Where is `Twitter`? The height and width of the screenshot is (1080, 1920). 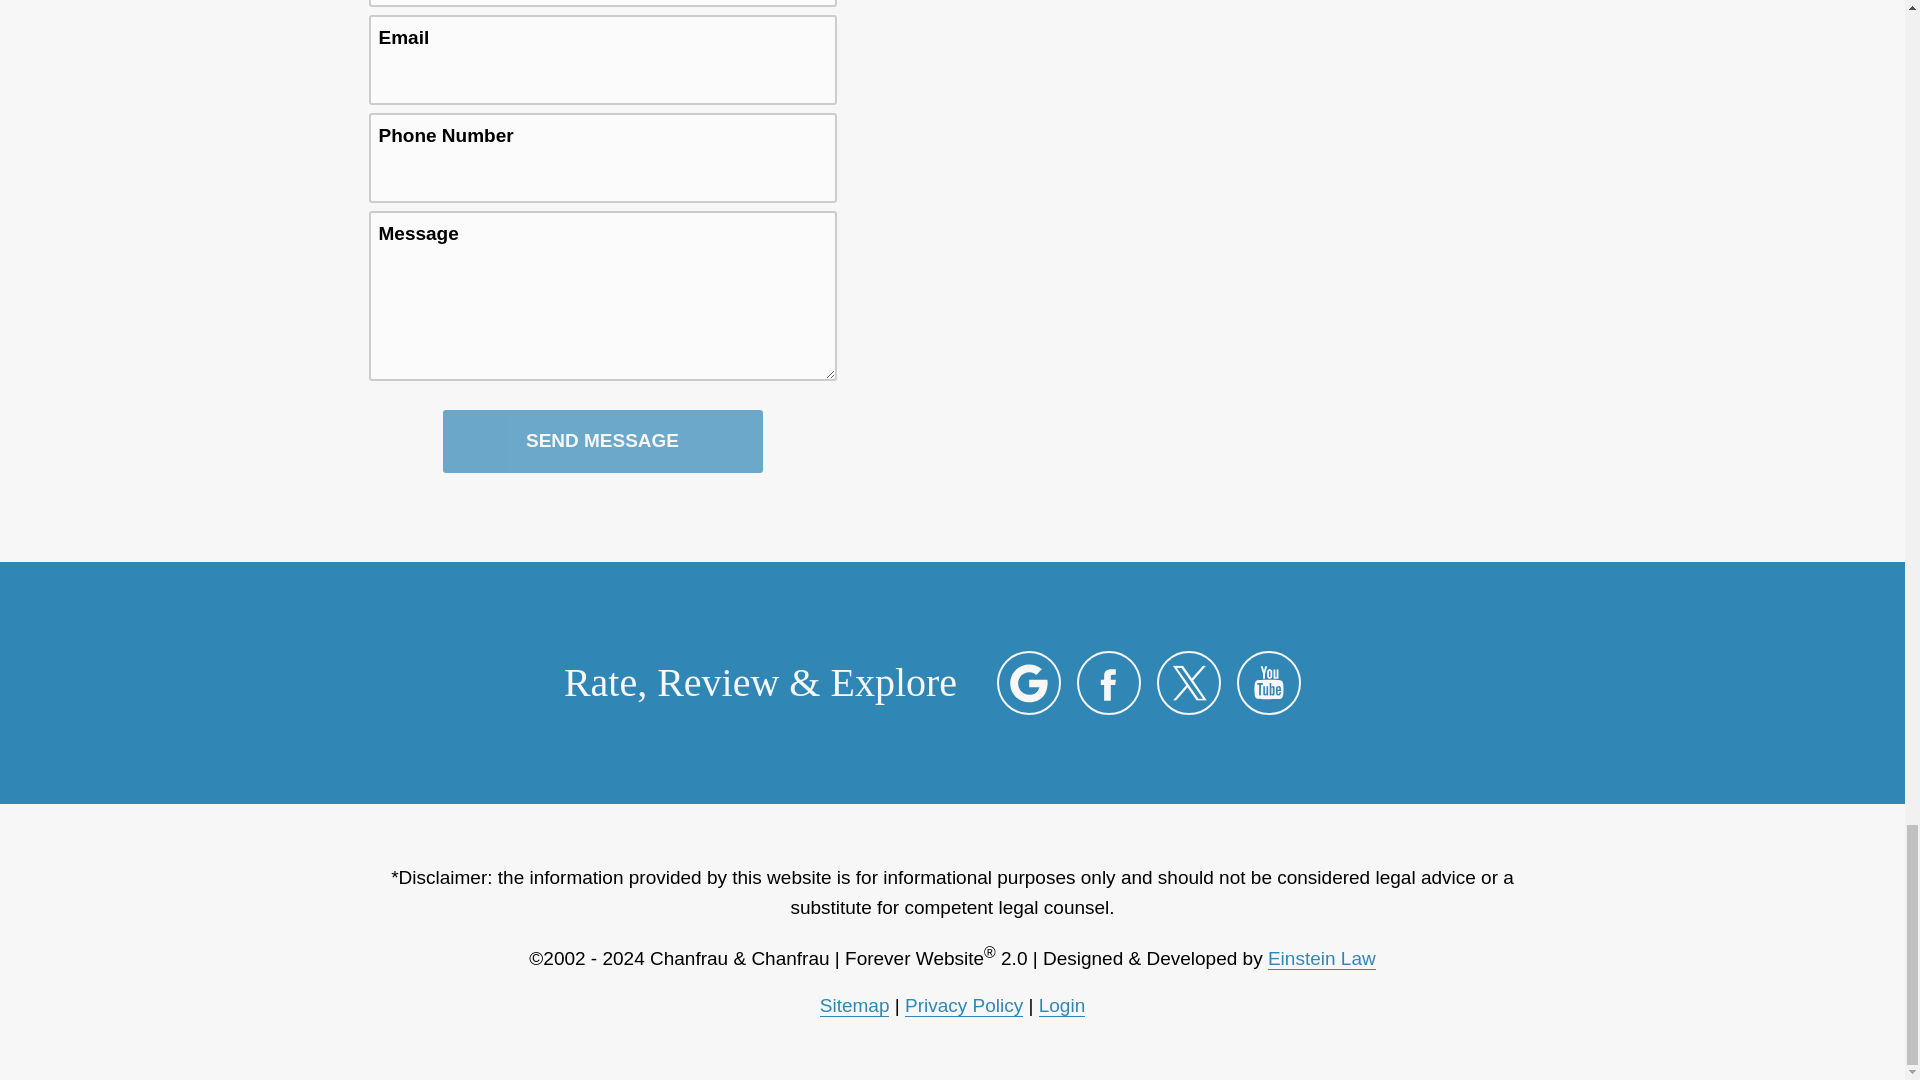 Twitter is located at coordinates (1189, 682).